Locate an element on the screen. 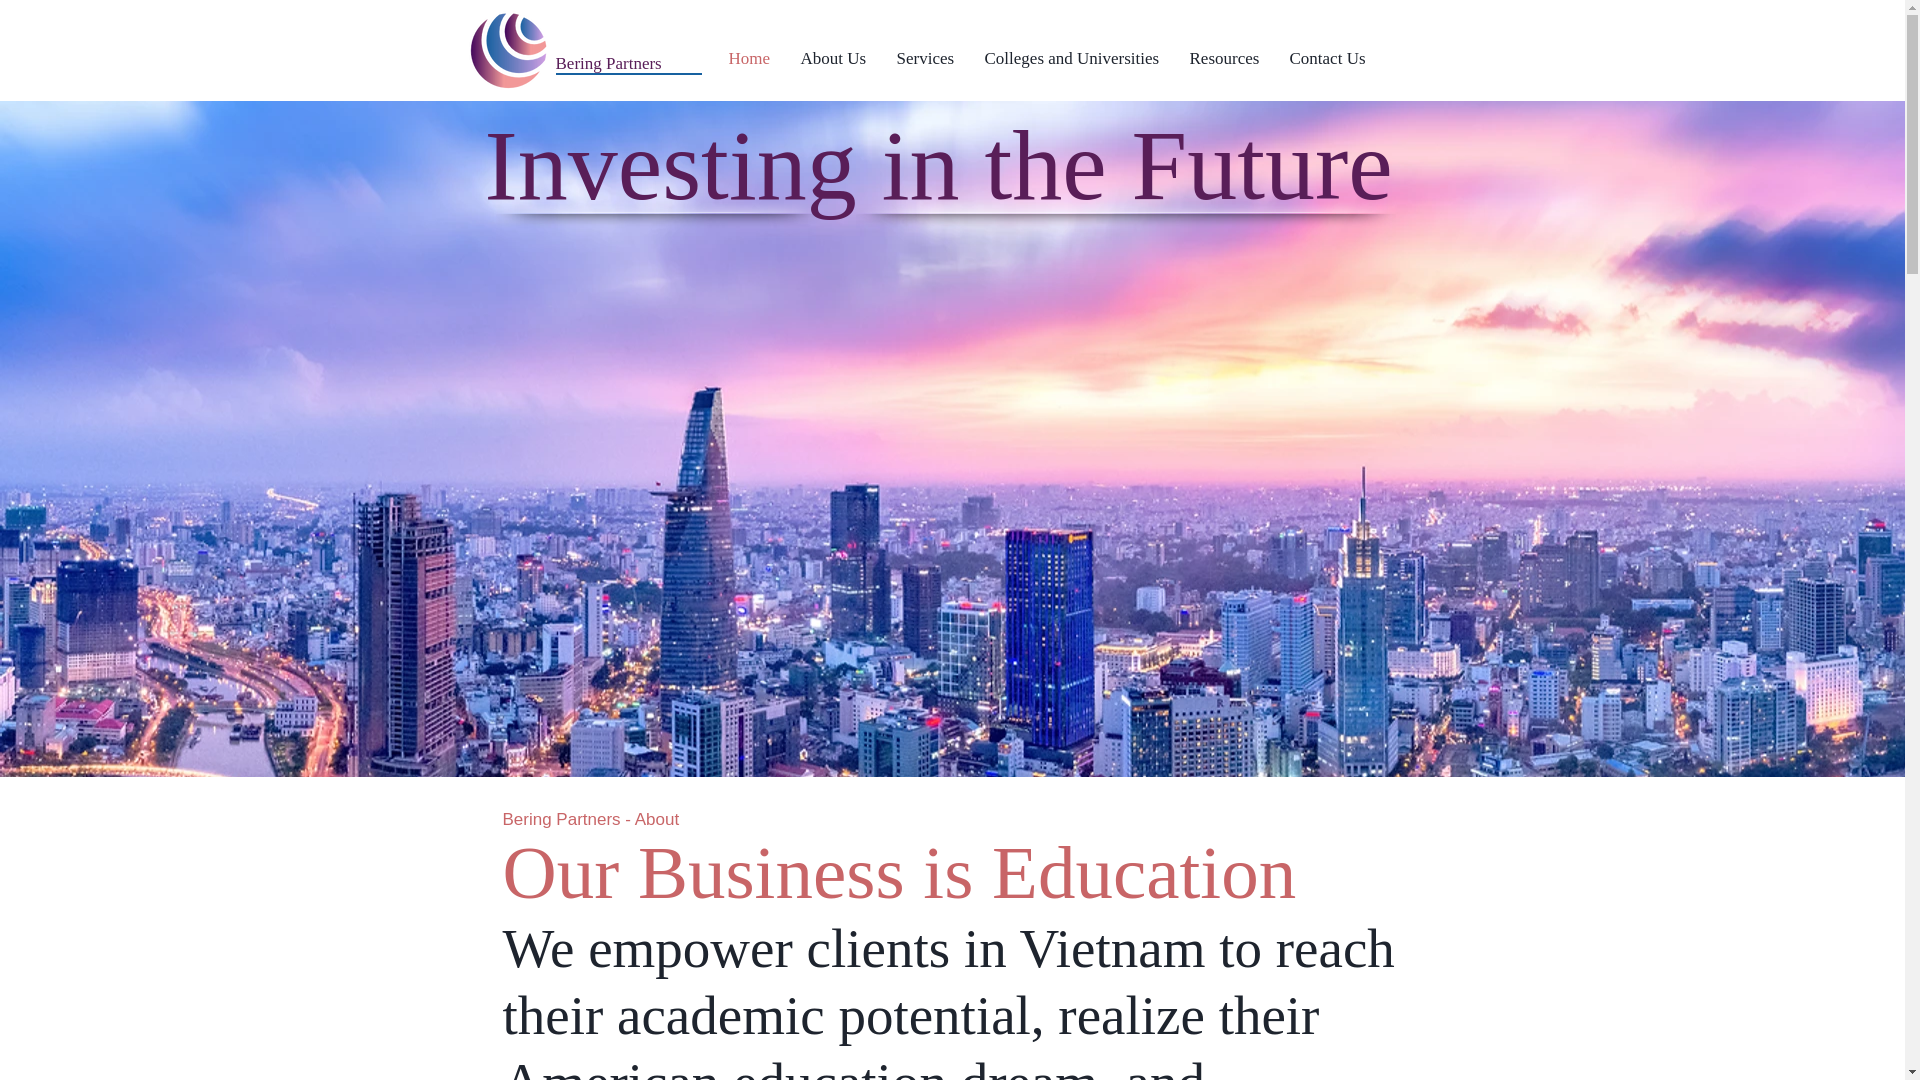  About Us is located at coordinates (833, 58).